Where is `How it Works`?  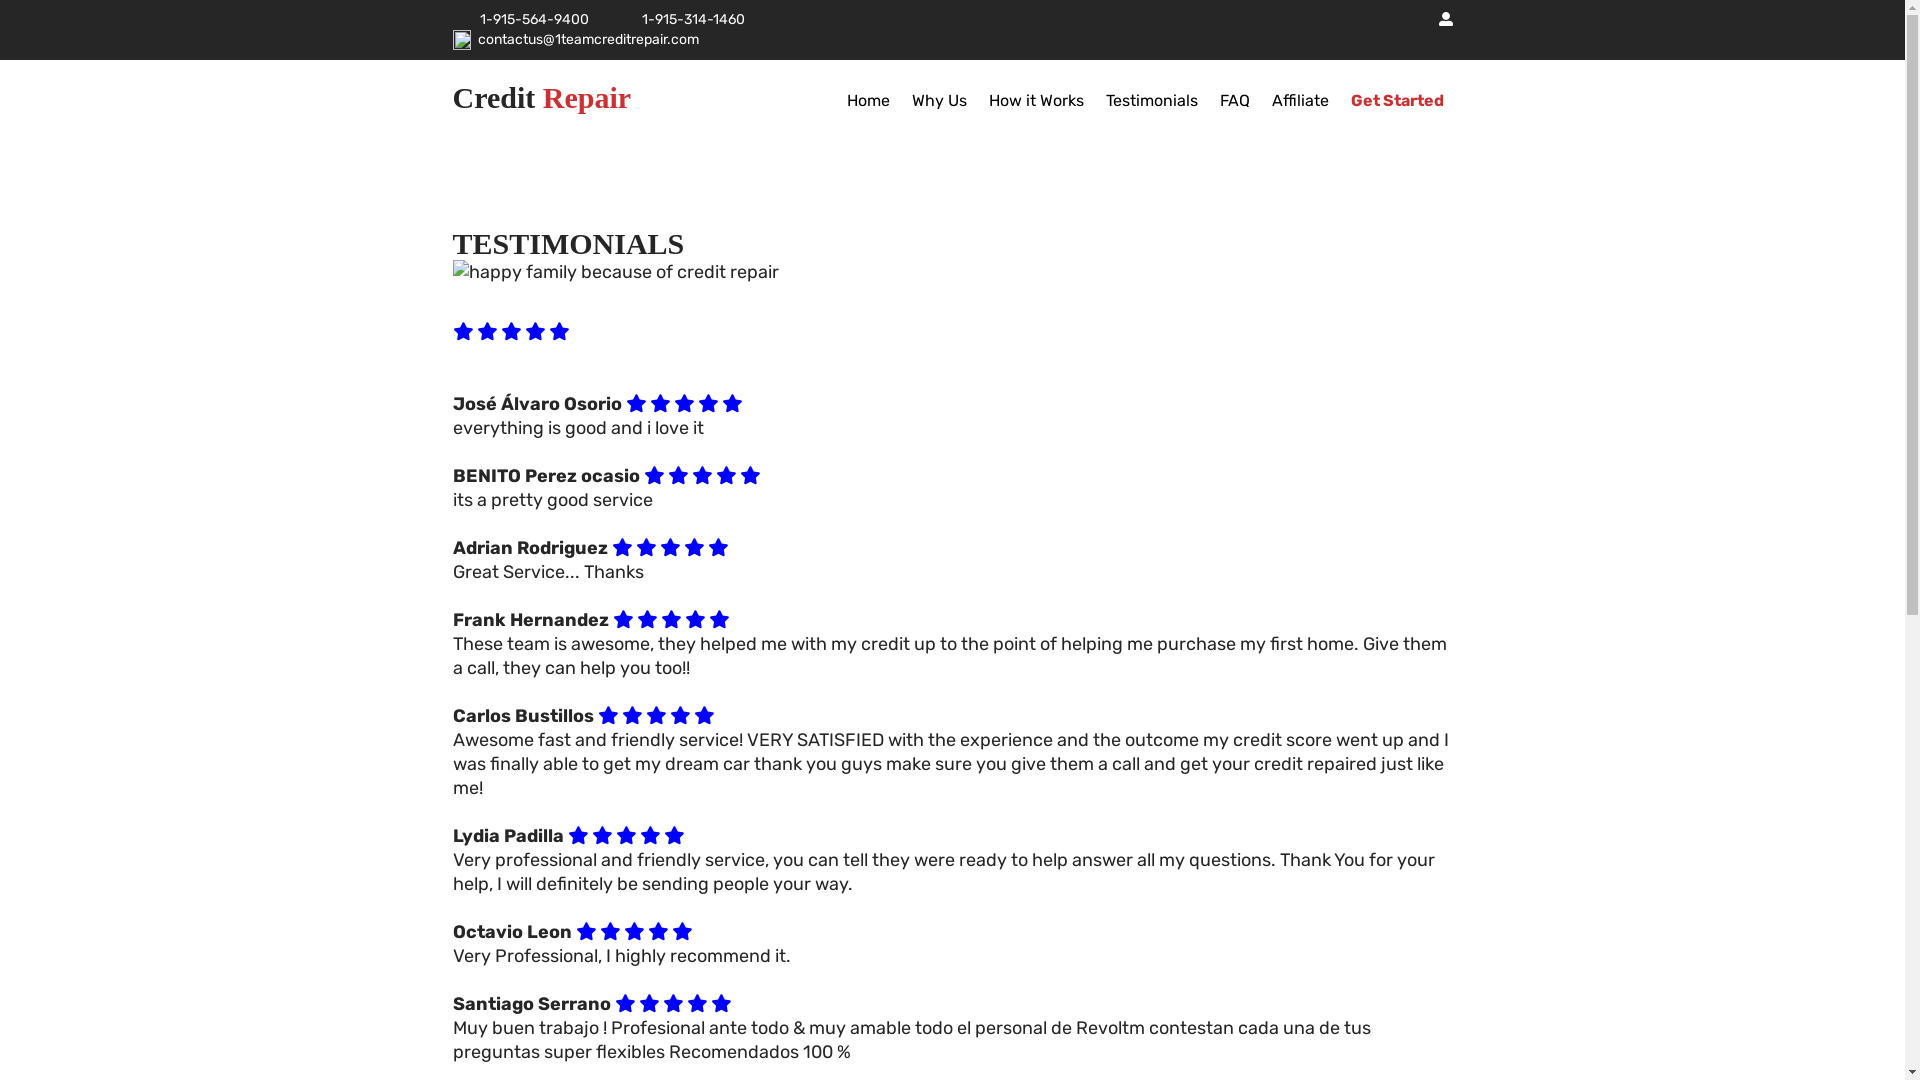 How it Works is located at coordinates (1036, 101).